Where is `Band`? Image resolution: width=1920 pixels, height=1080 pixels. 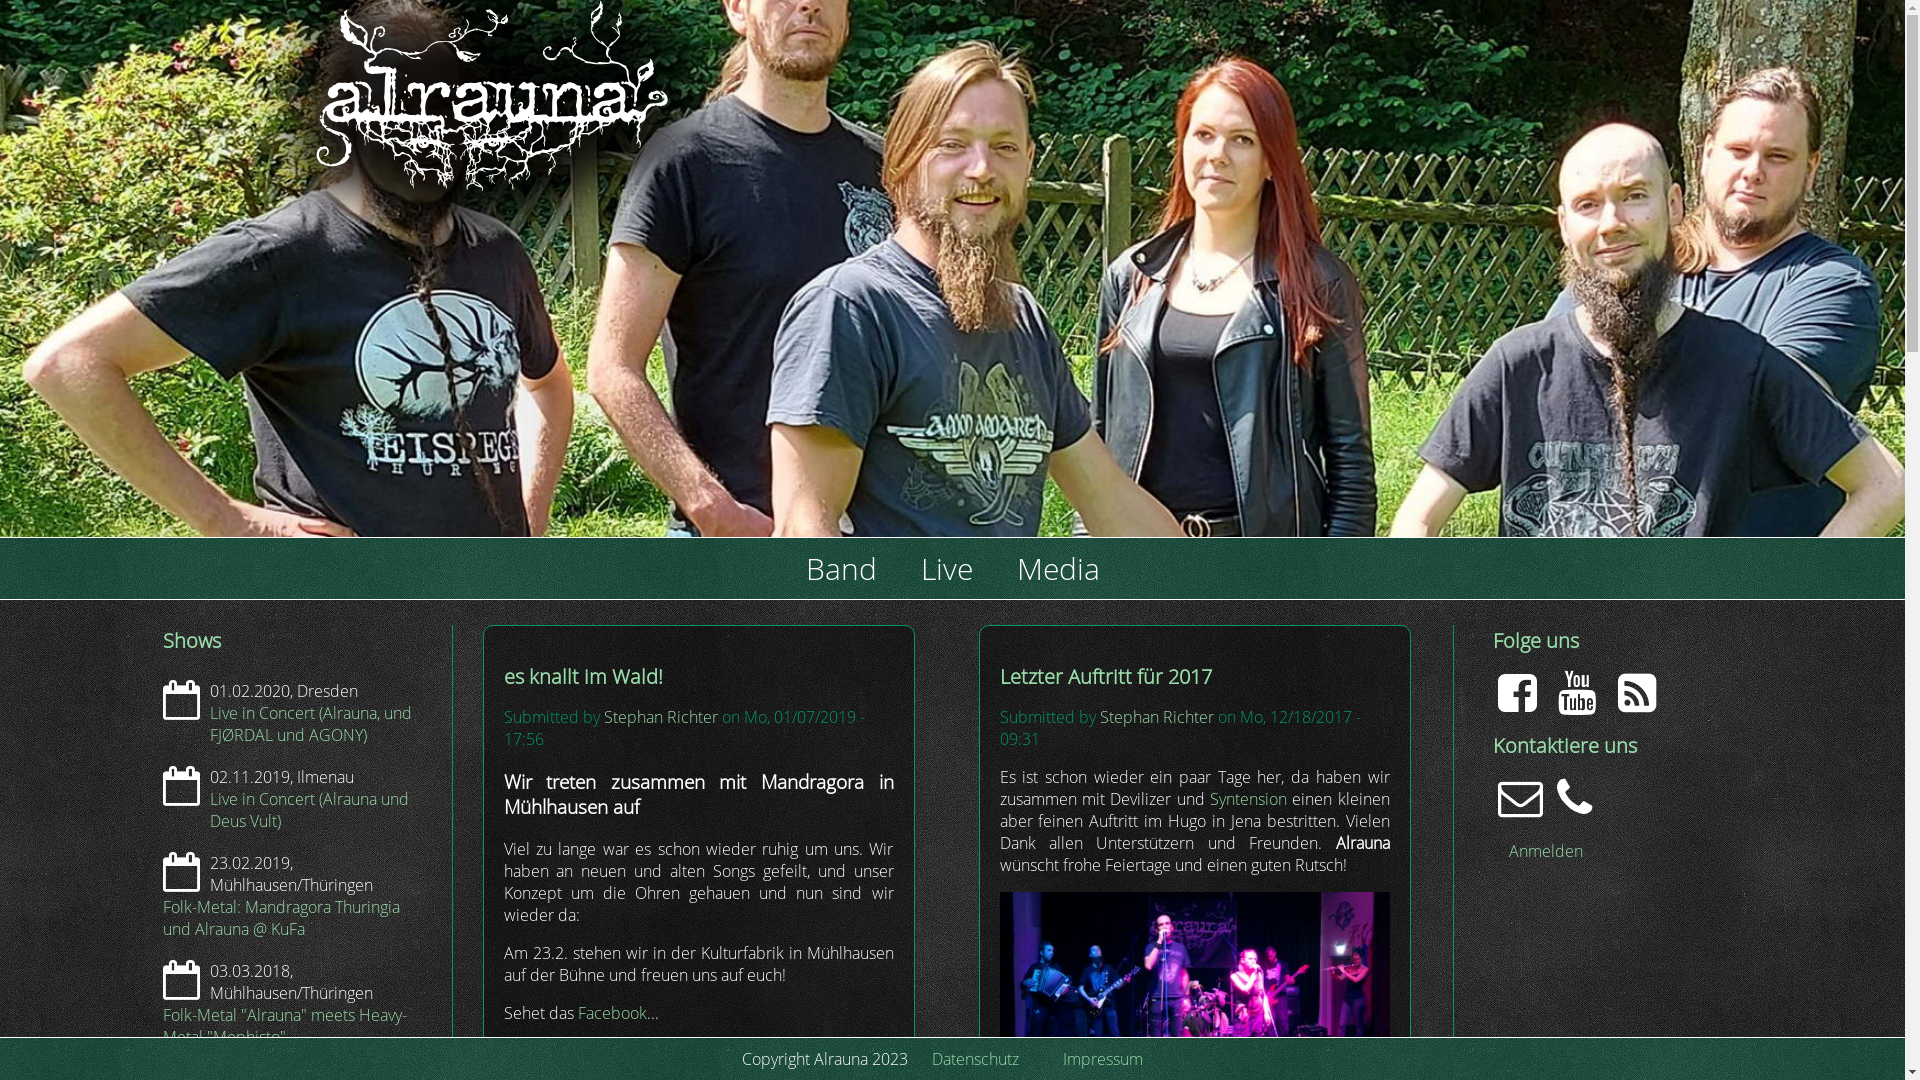
Band is located at coordinates (842, 568).